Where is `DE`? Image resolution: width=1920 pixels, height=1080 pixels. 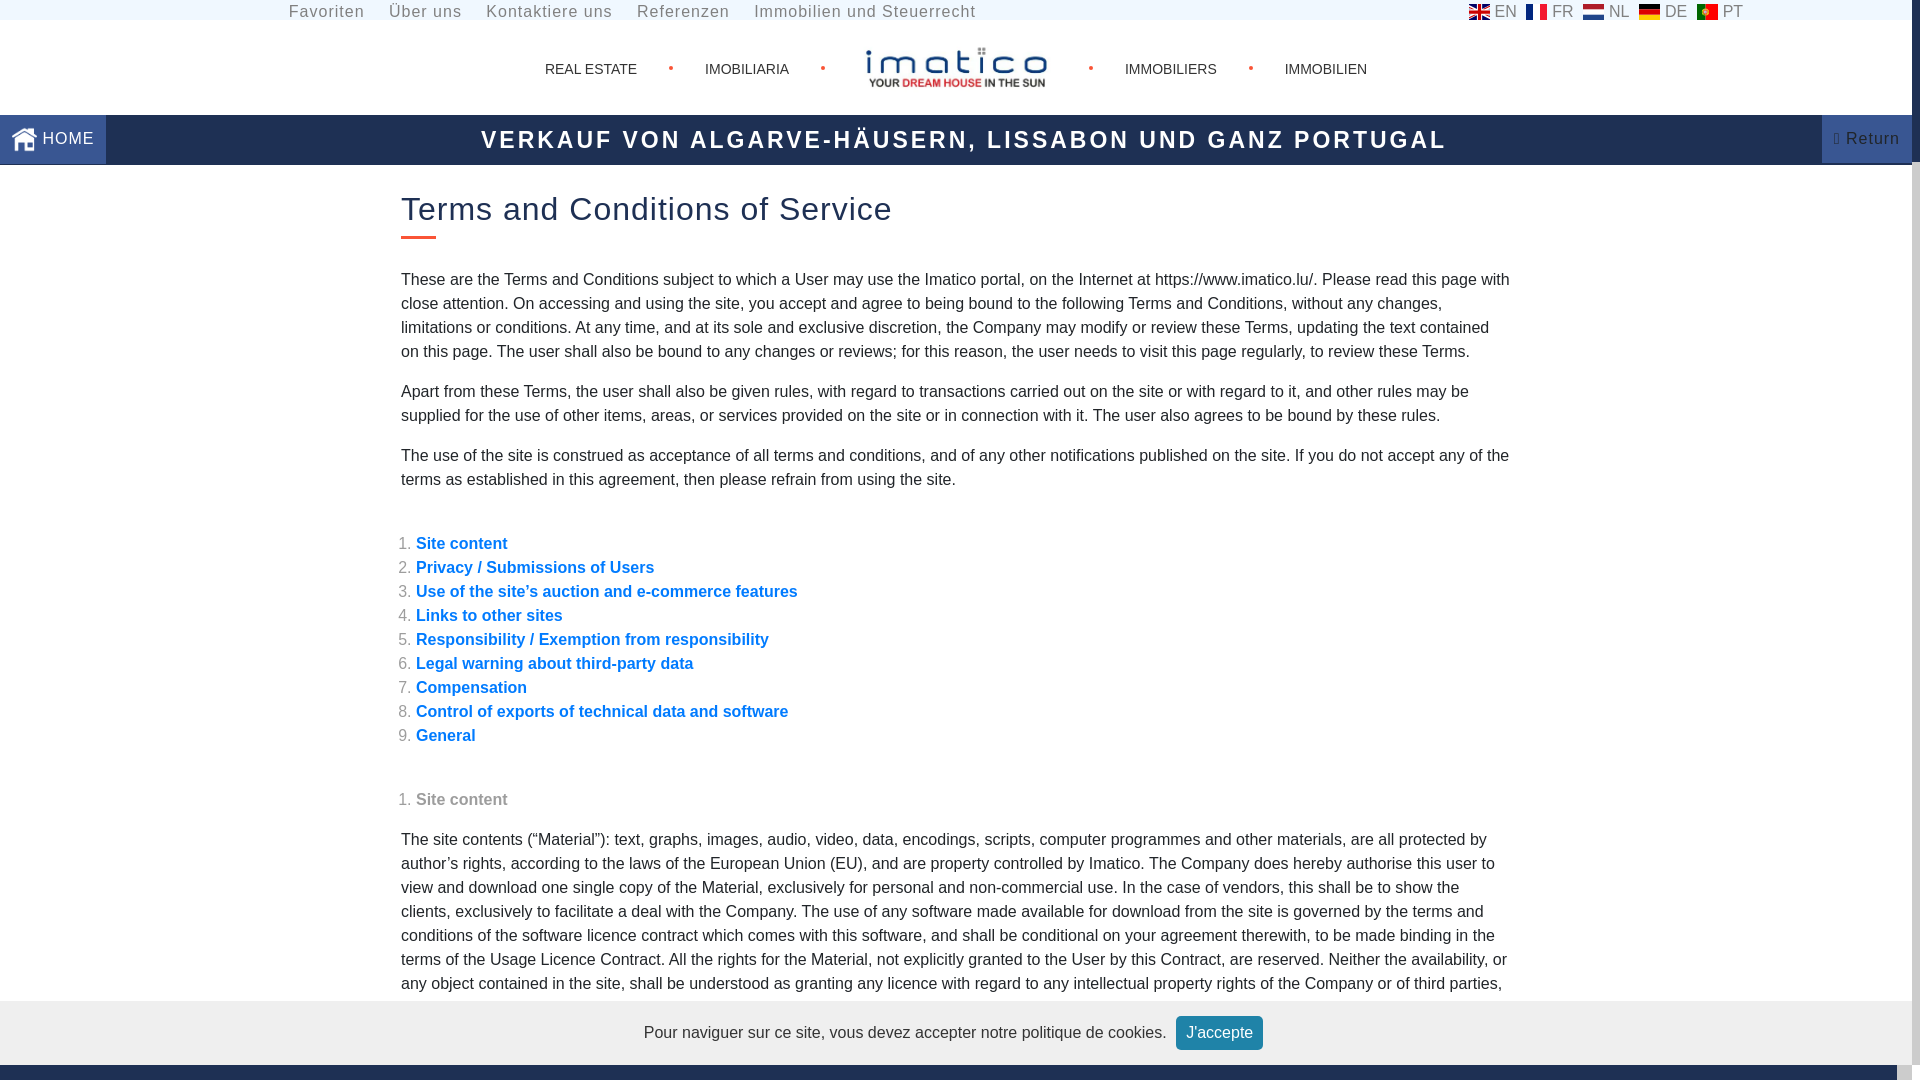
DE is located at coordinates (1660, 12).